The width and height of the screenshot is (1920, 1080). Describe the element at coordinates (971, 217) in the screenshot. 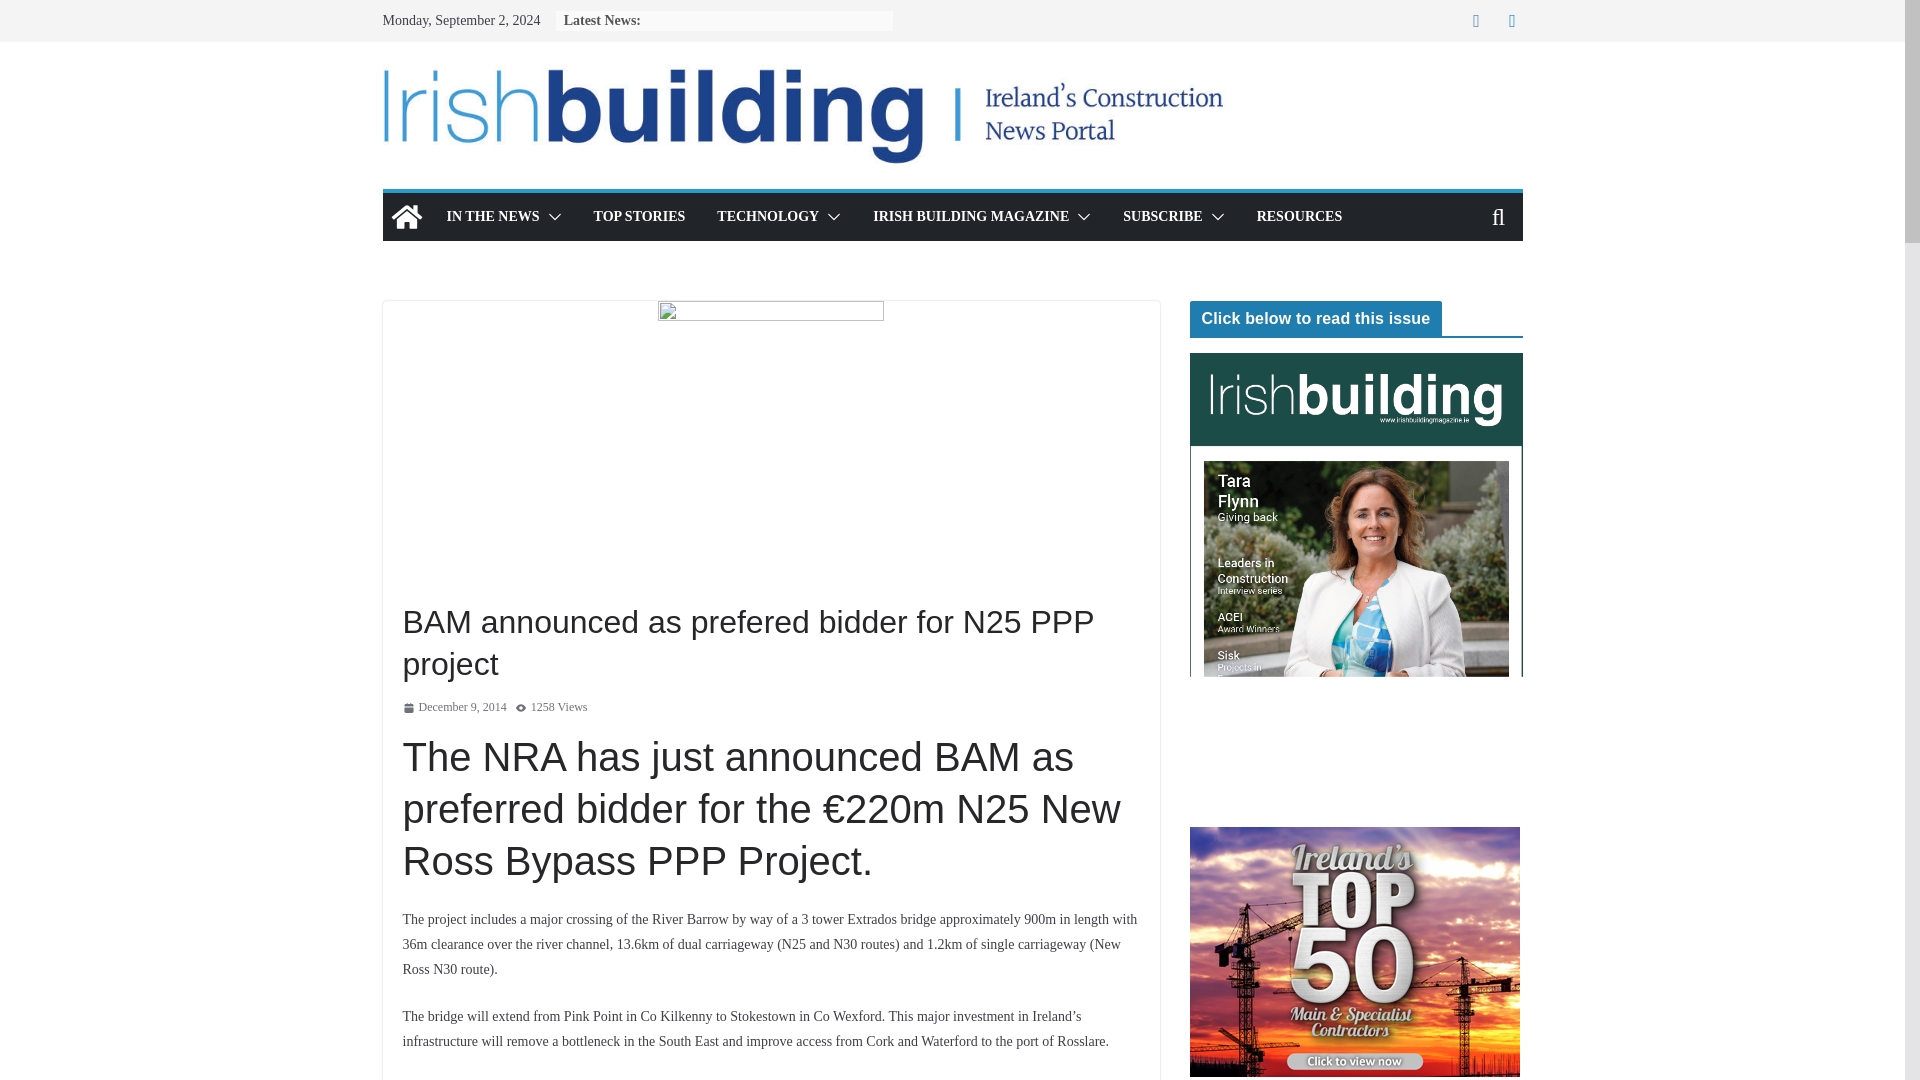

I see `IRISH BUILDING MAGAZINE` at that location.